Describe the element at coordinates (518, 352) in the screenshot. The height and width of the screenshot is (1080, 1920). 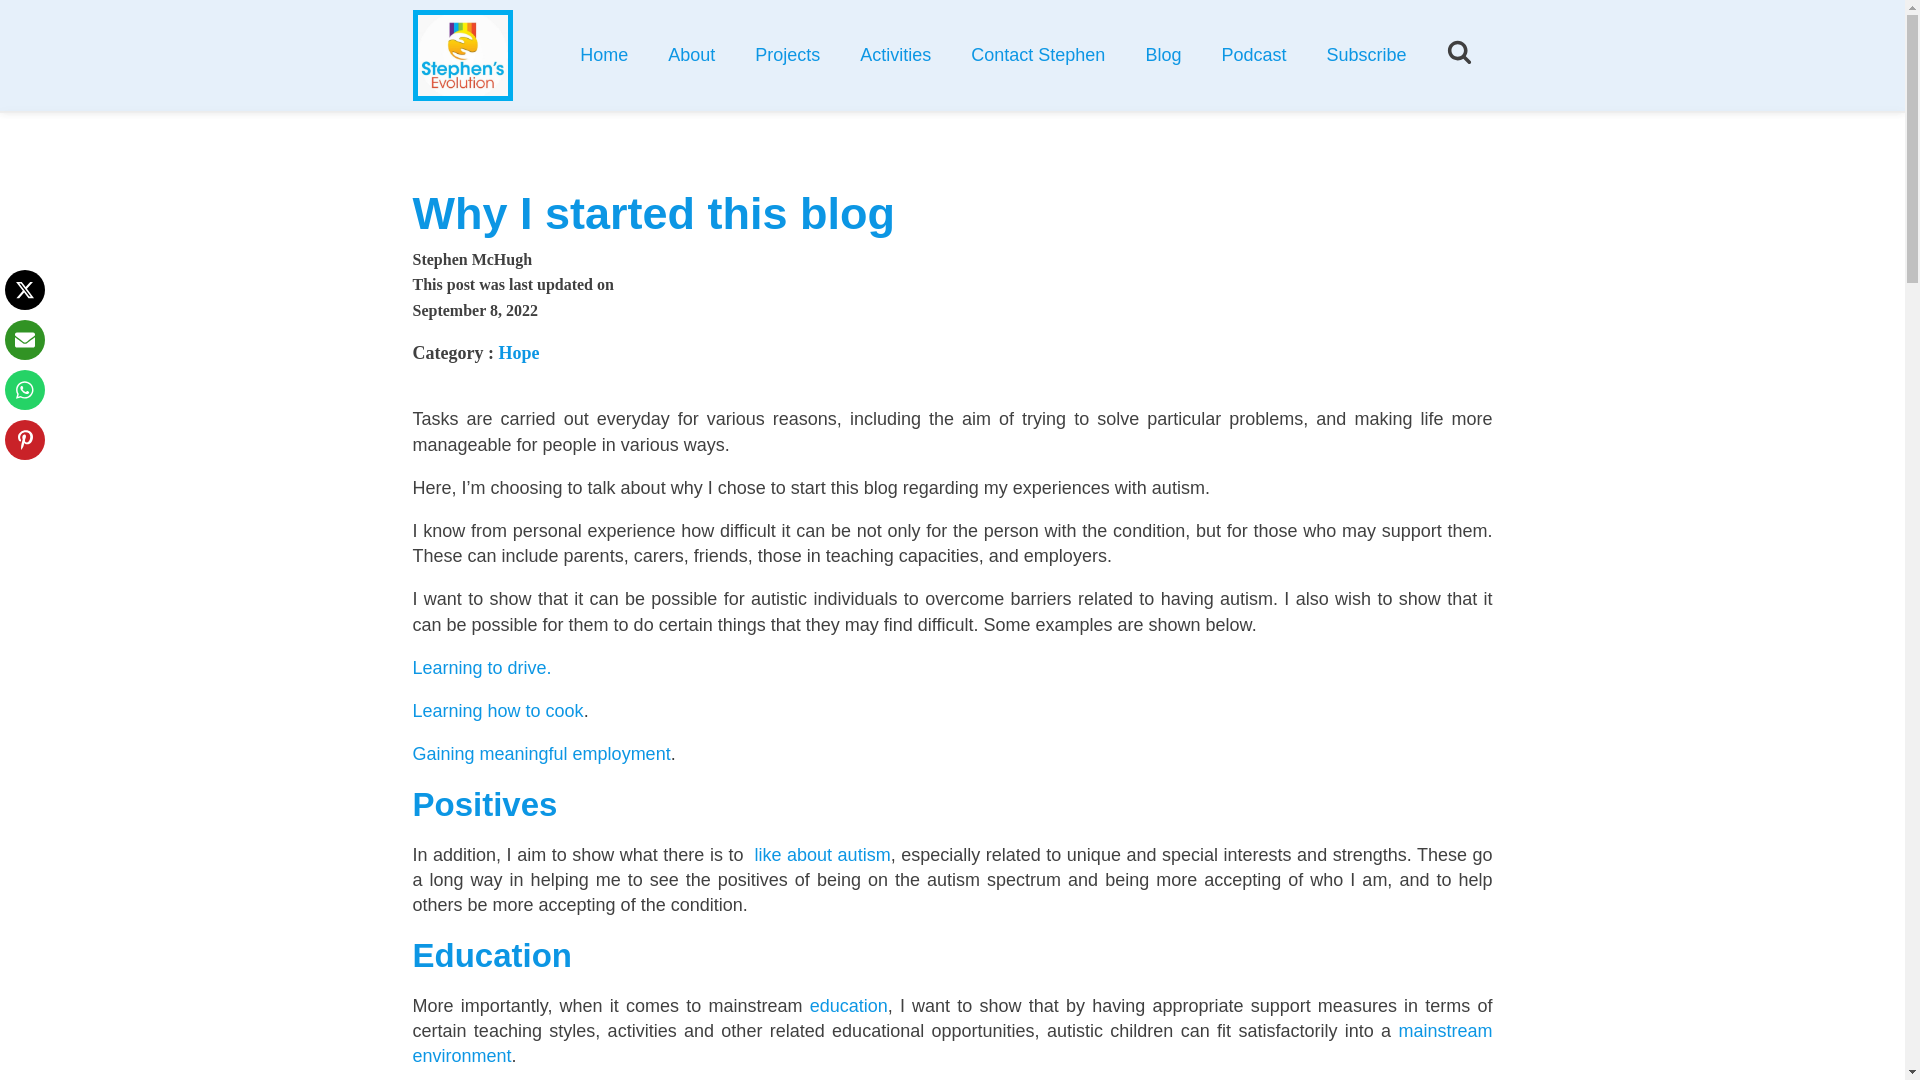
I see `Hope` at that location.